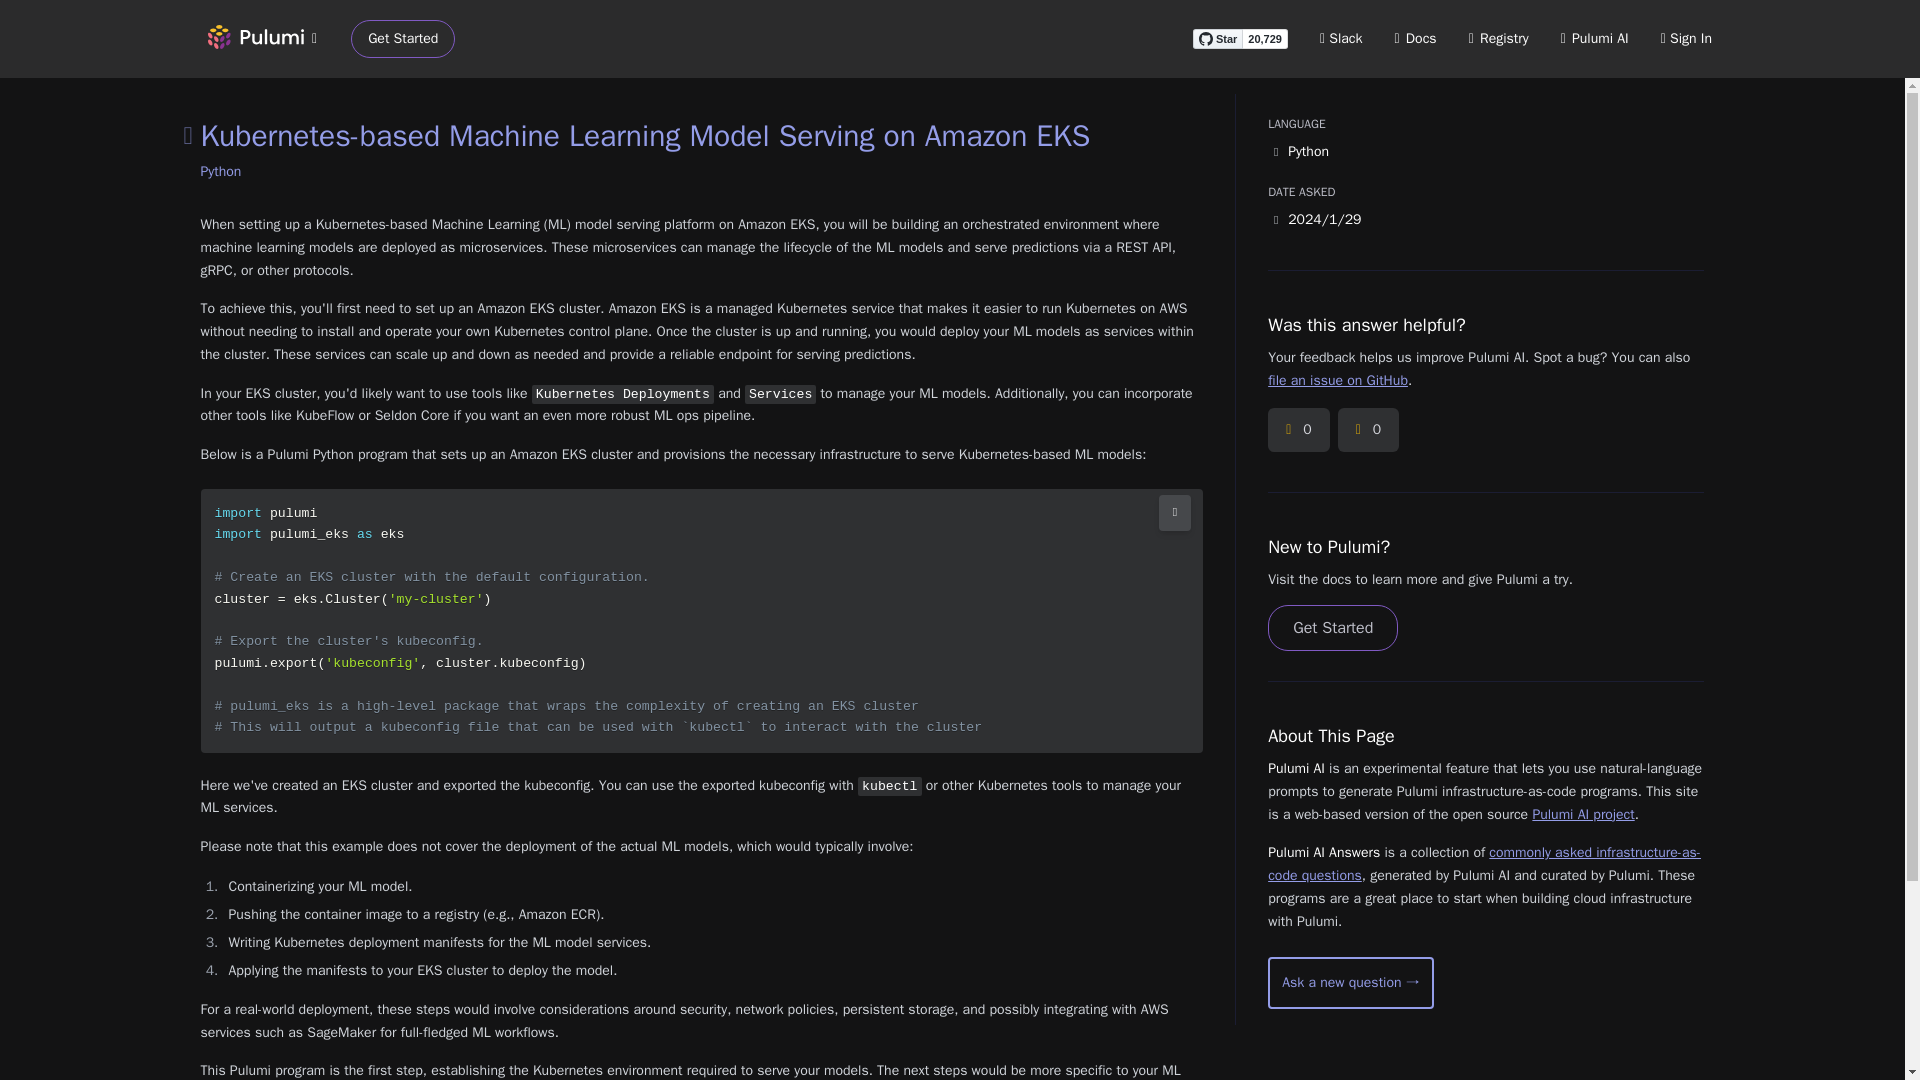 The height and width of the screenshot is (1080, 1920). Describe the element at coordinates (1498, 38) in the screenshot. I see `Registry` at that location.